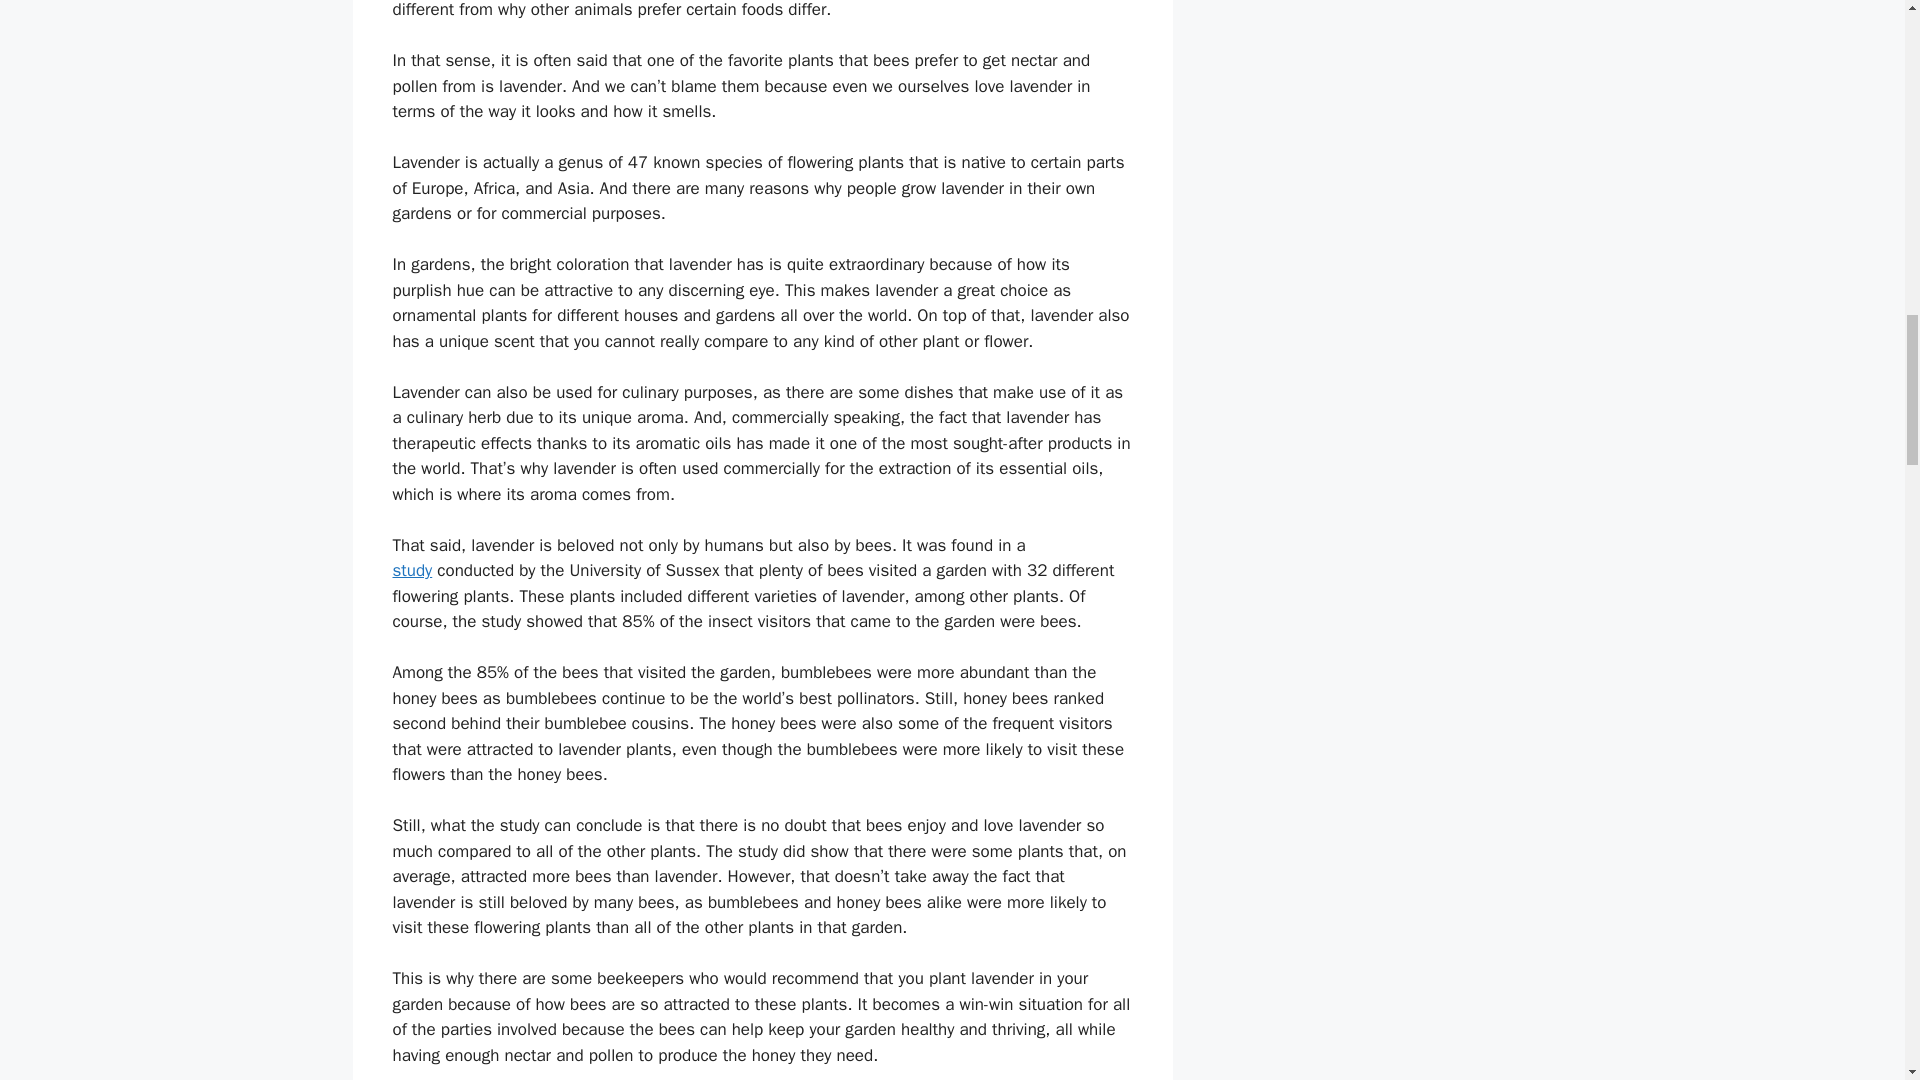 The height and width of the screenshot is (1080, 1920). I want to click on study, so click(412, 570).